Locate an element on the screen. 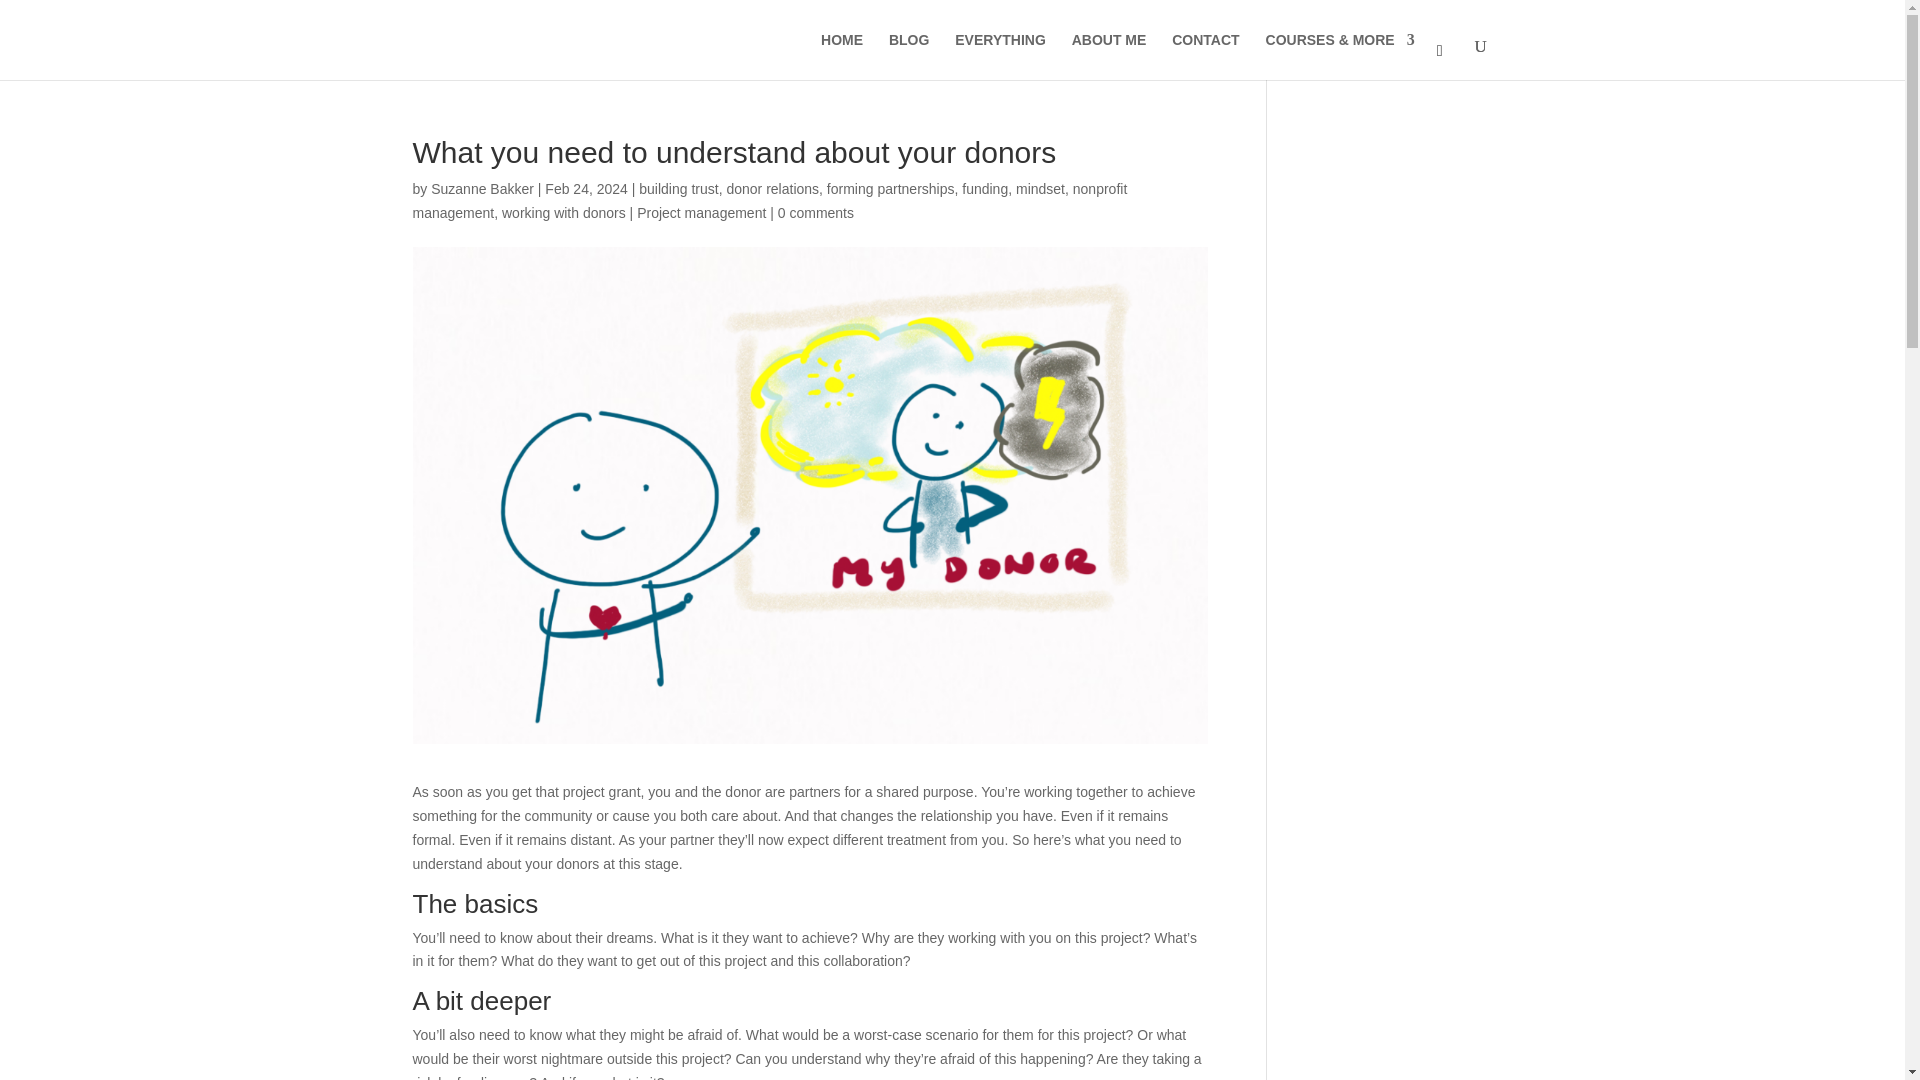 This screenshot has height=1080, width=1920. funding is located at coordinates (984, 188).